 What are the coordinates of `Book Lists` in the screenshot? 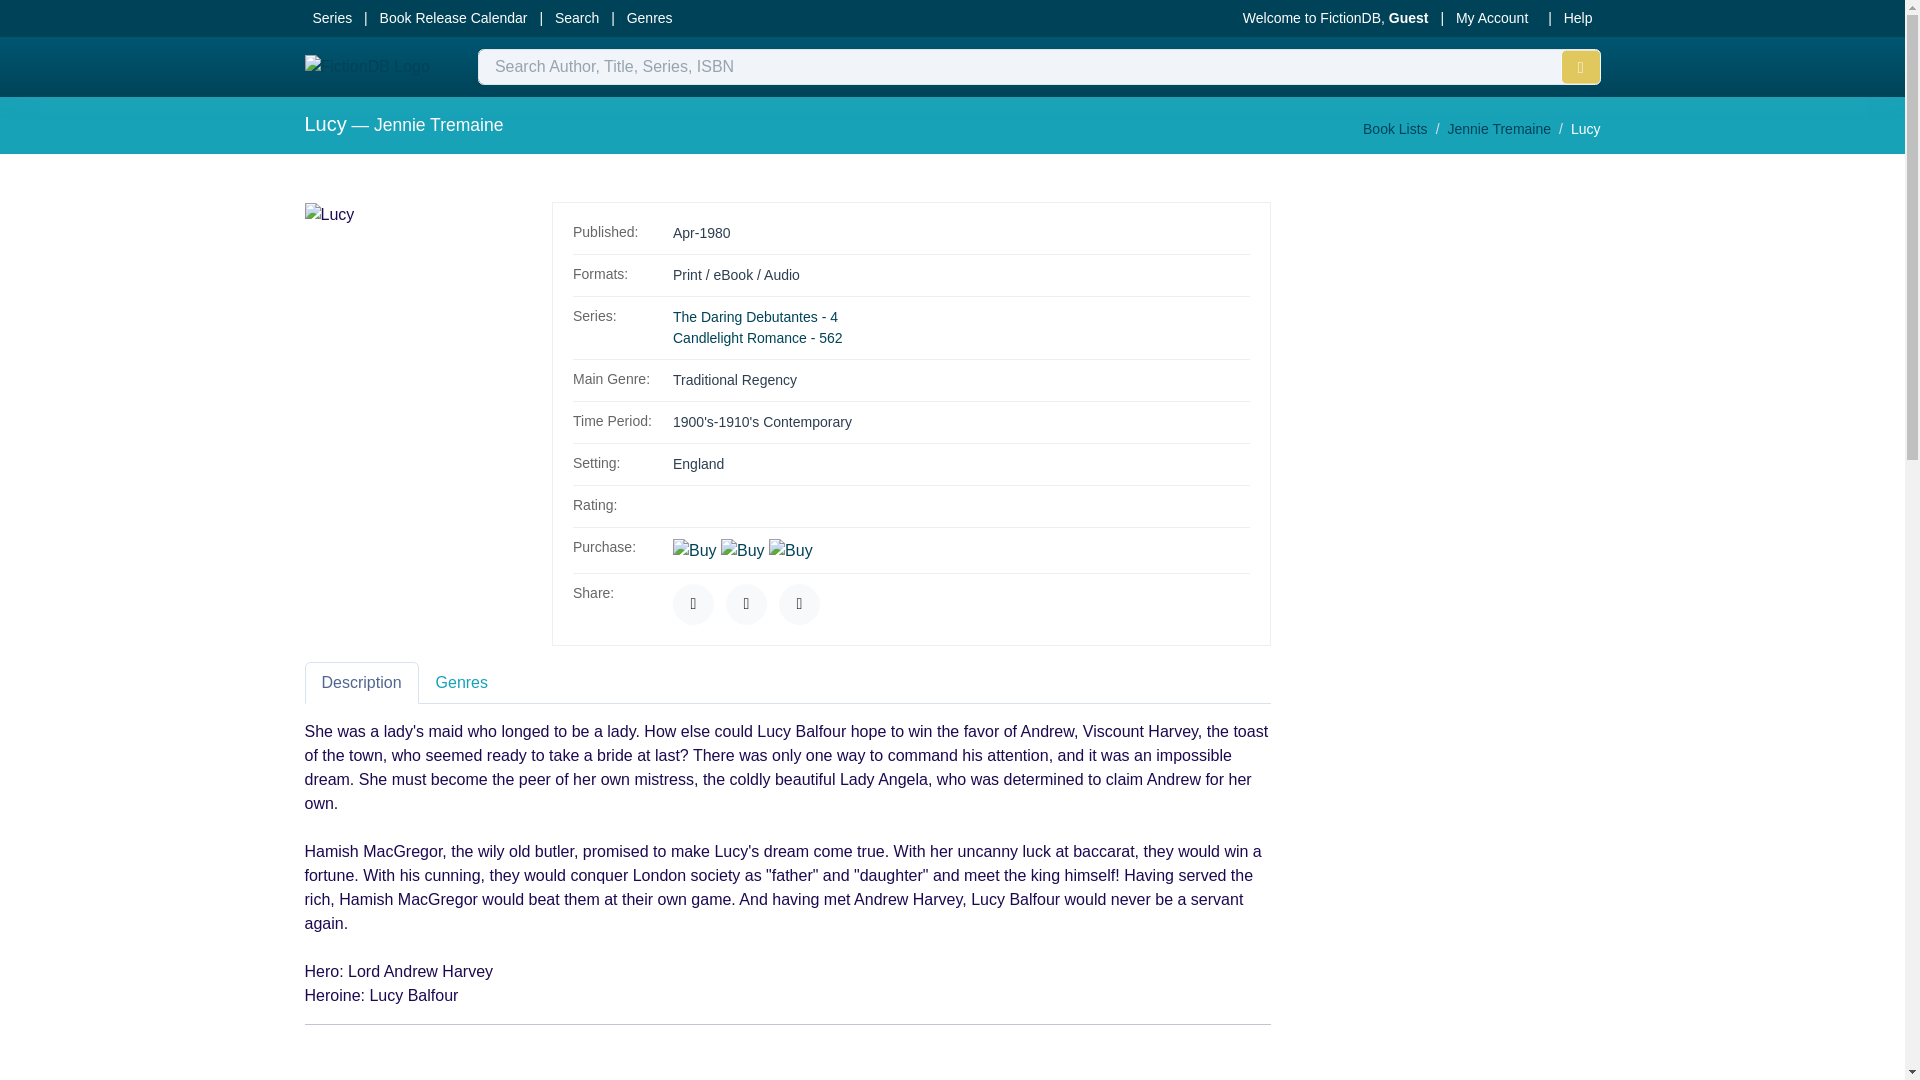 It's located at (1396, 128).